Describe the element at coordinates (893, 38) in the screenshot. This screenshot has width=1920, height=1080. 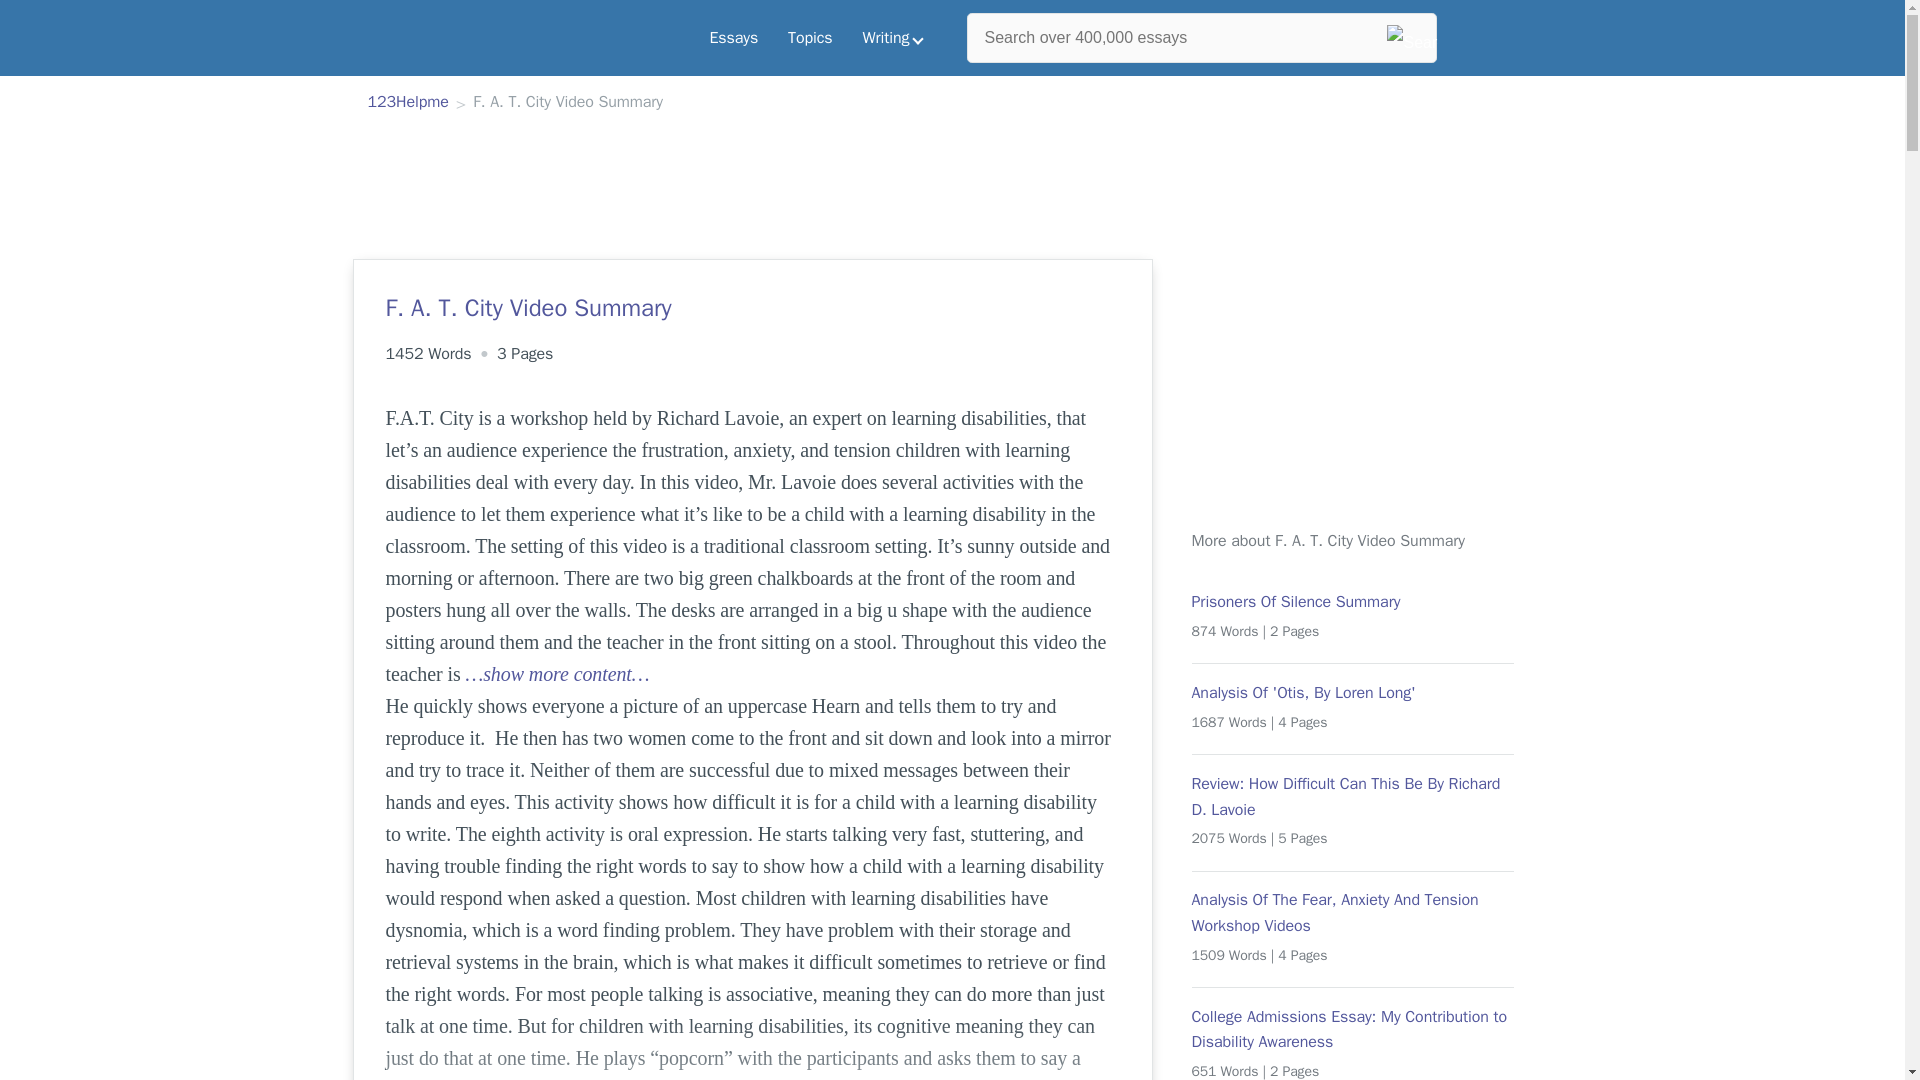
I see `Writing` at that location.